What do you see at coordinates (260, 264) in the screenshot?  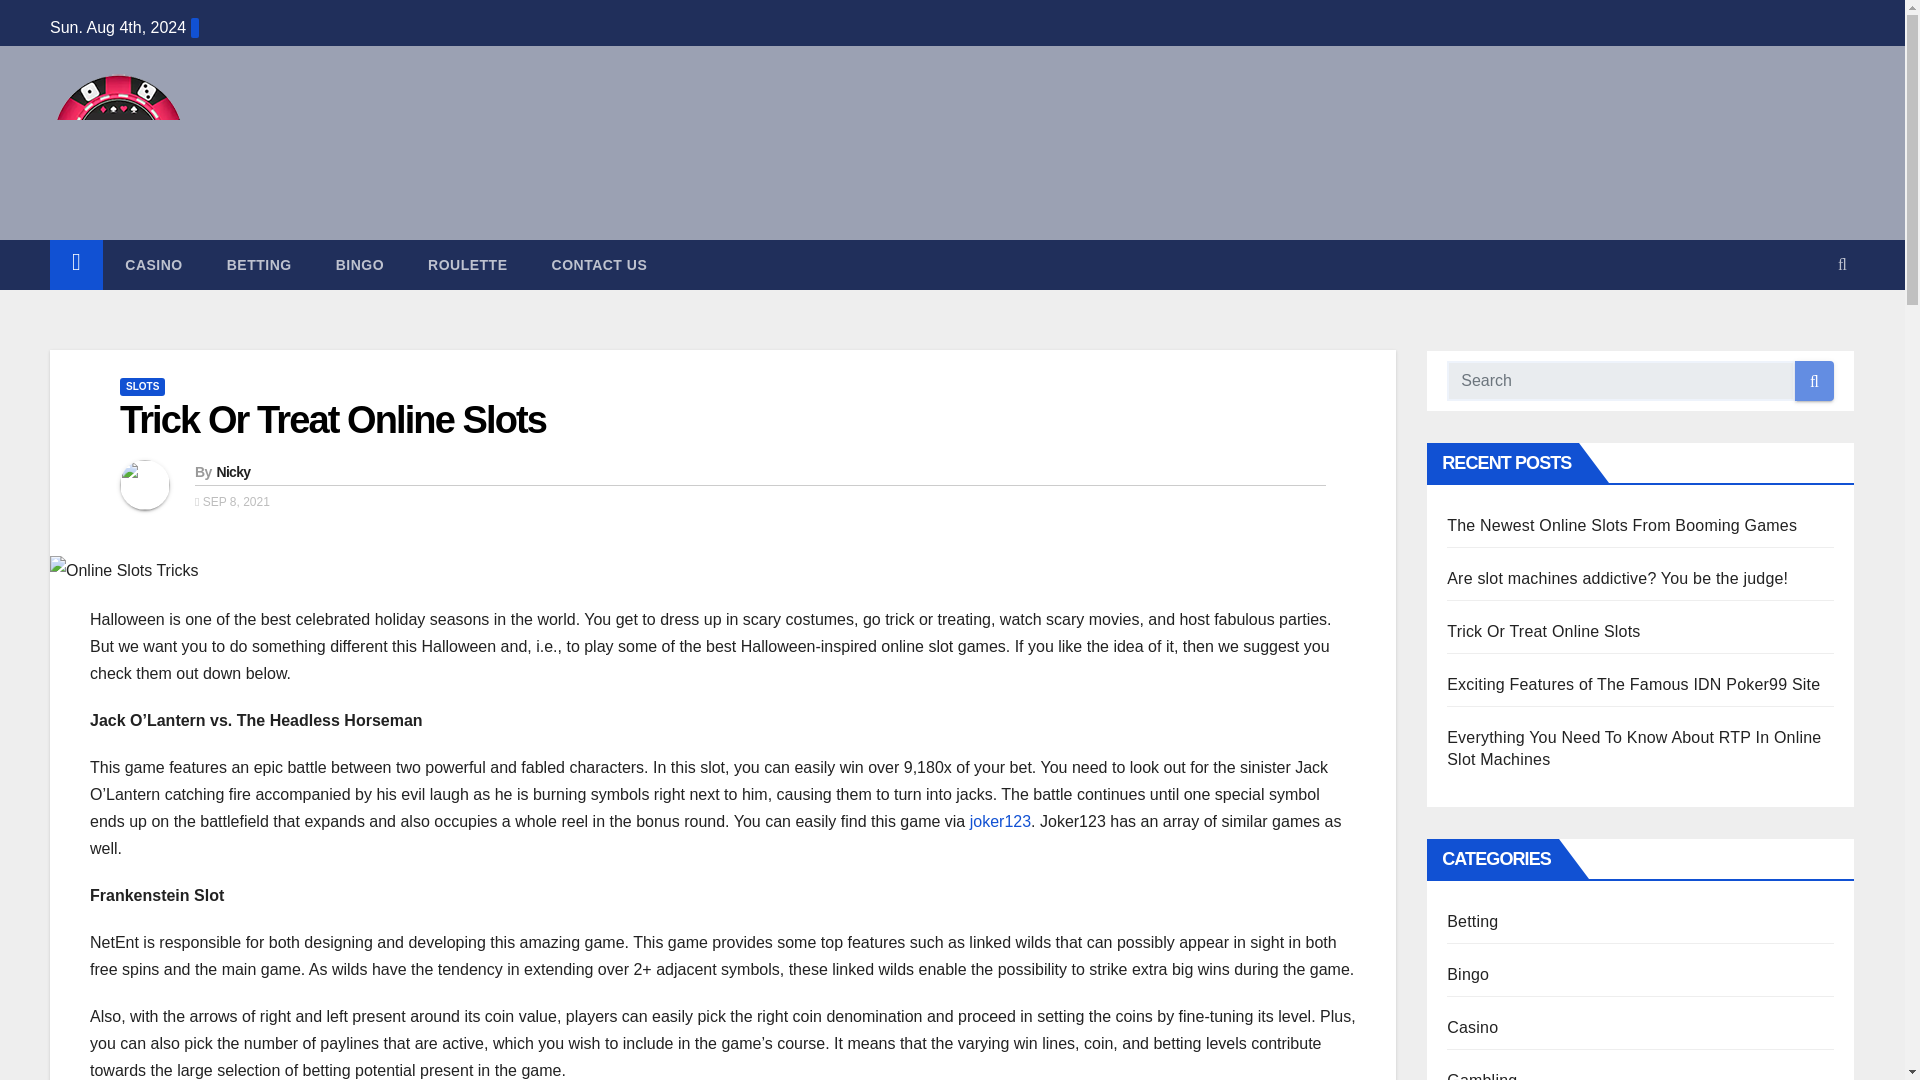 I see `BETTING` at bounding box center [260, 264].